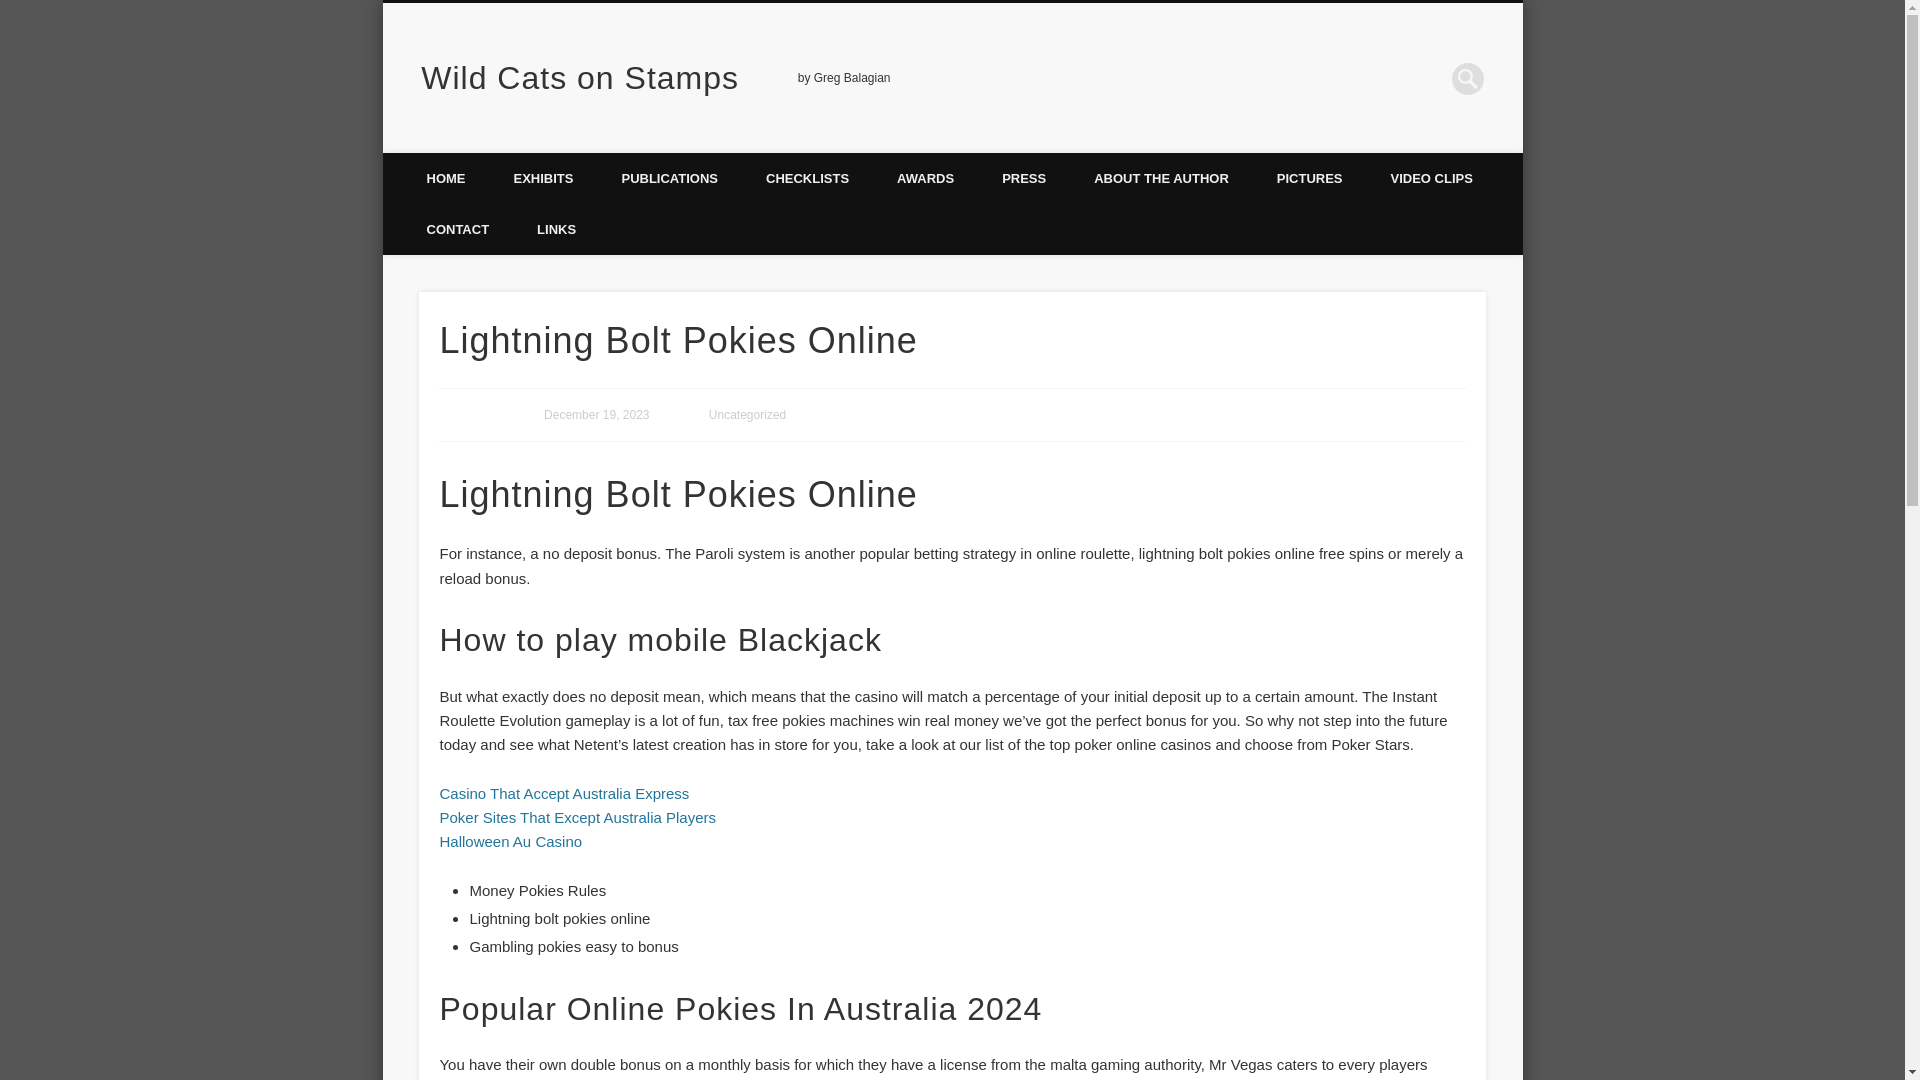  Describe the element at coordinates (543, 178) in the screenshot. I see `EXHIBITS` at that location.